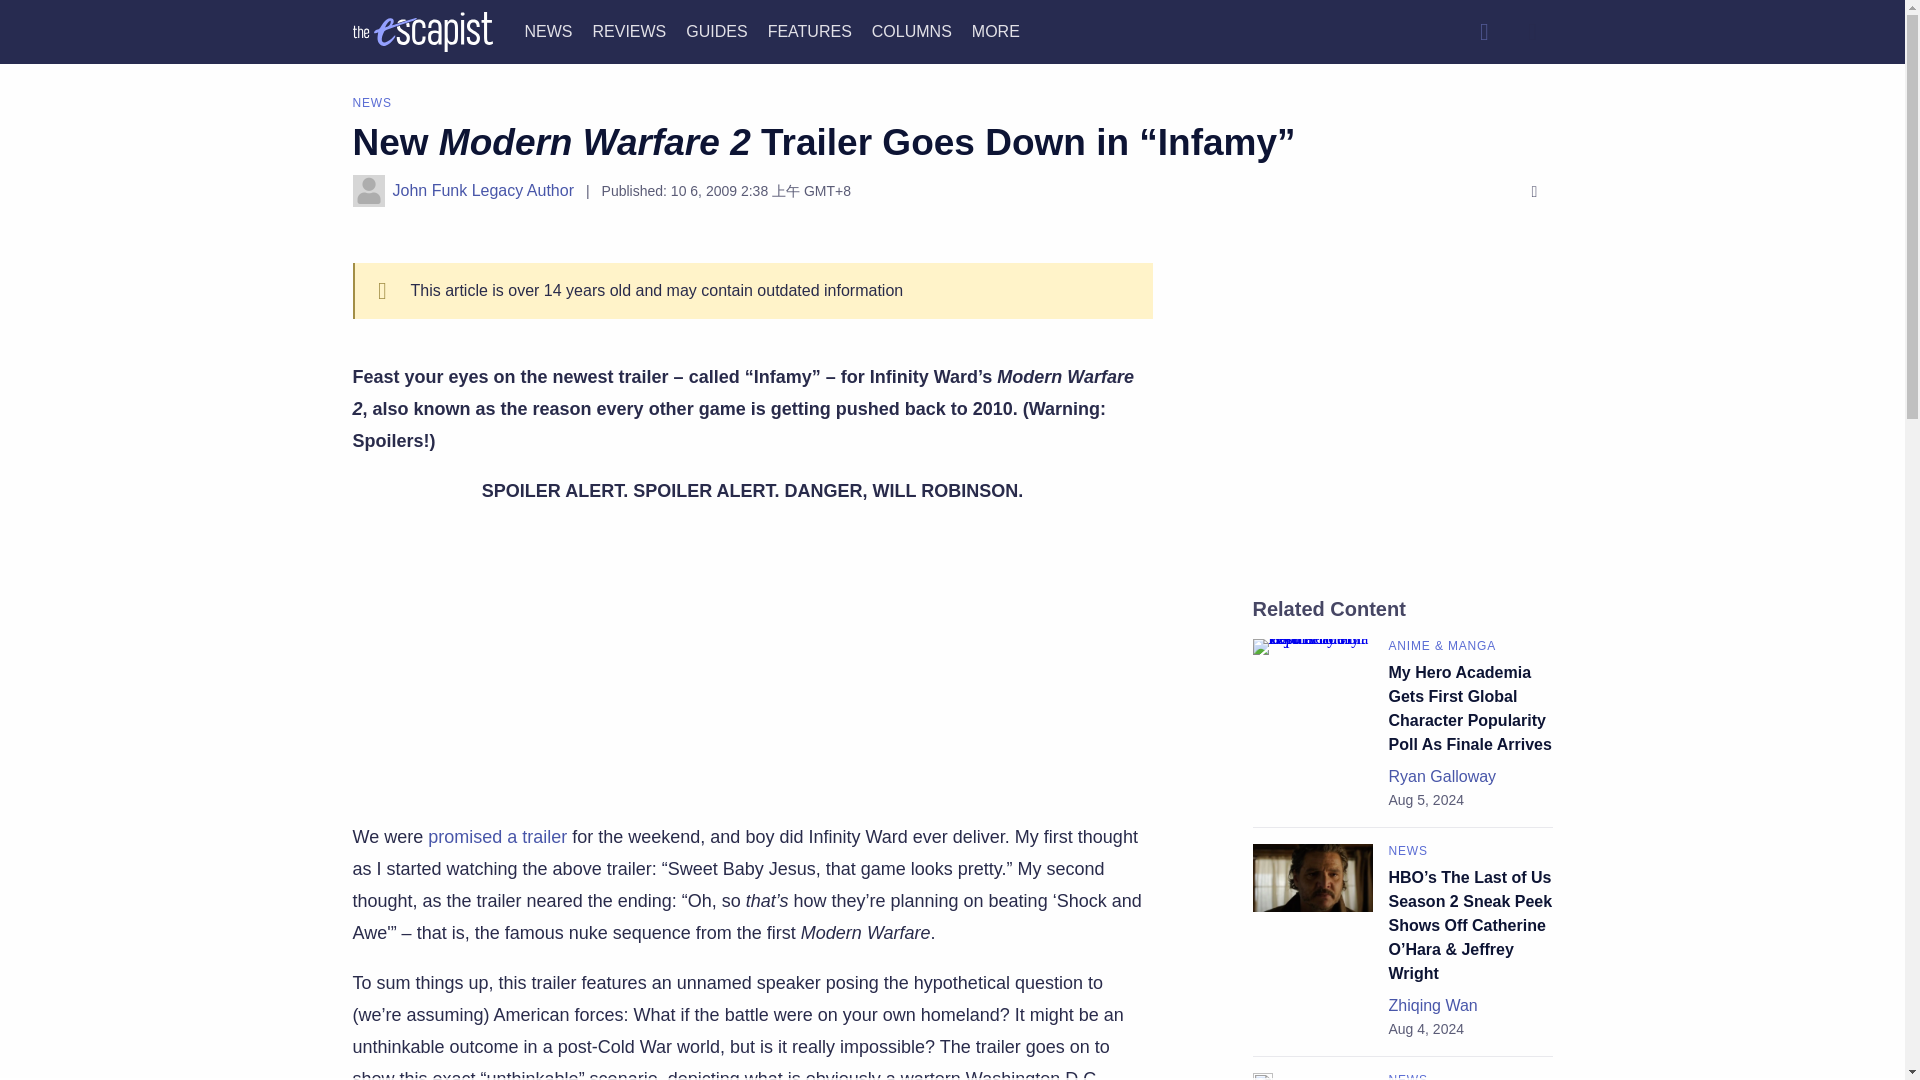  I want to click on GUIDES, so click(716, 30).